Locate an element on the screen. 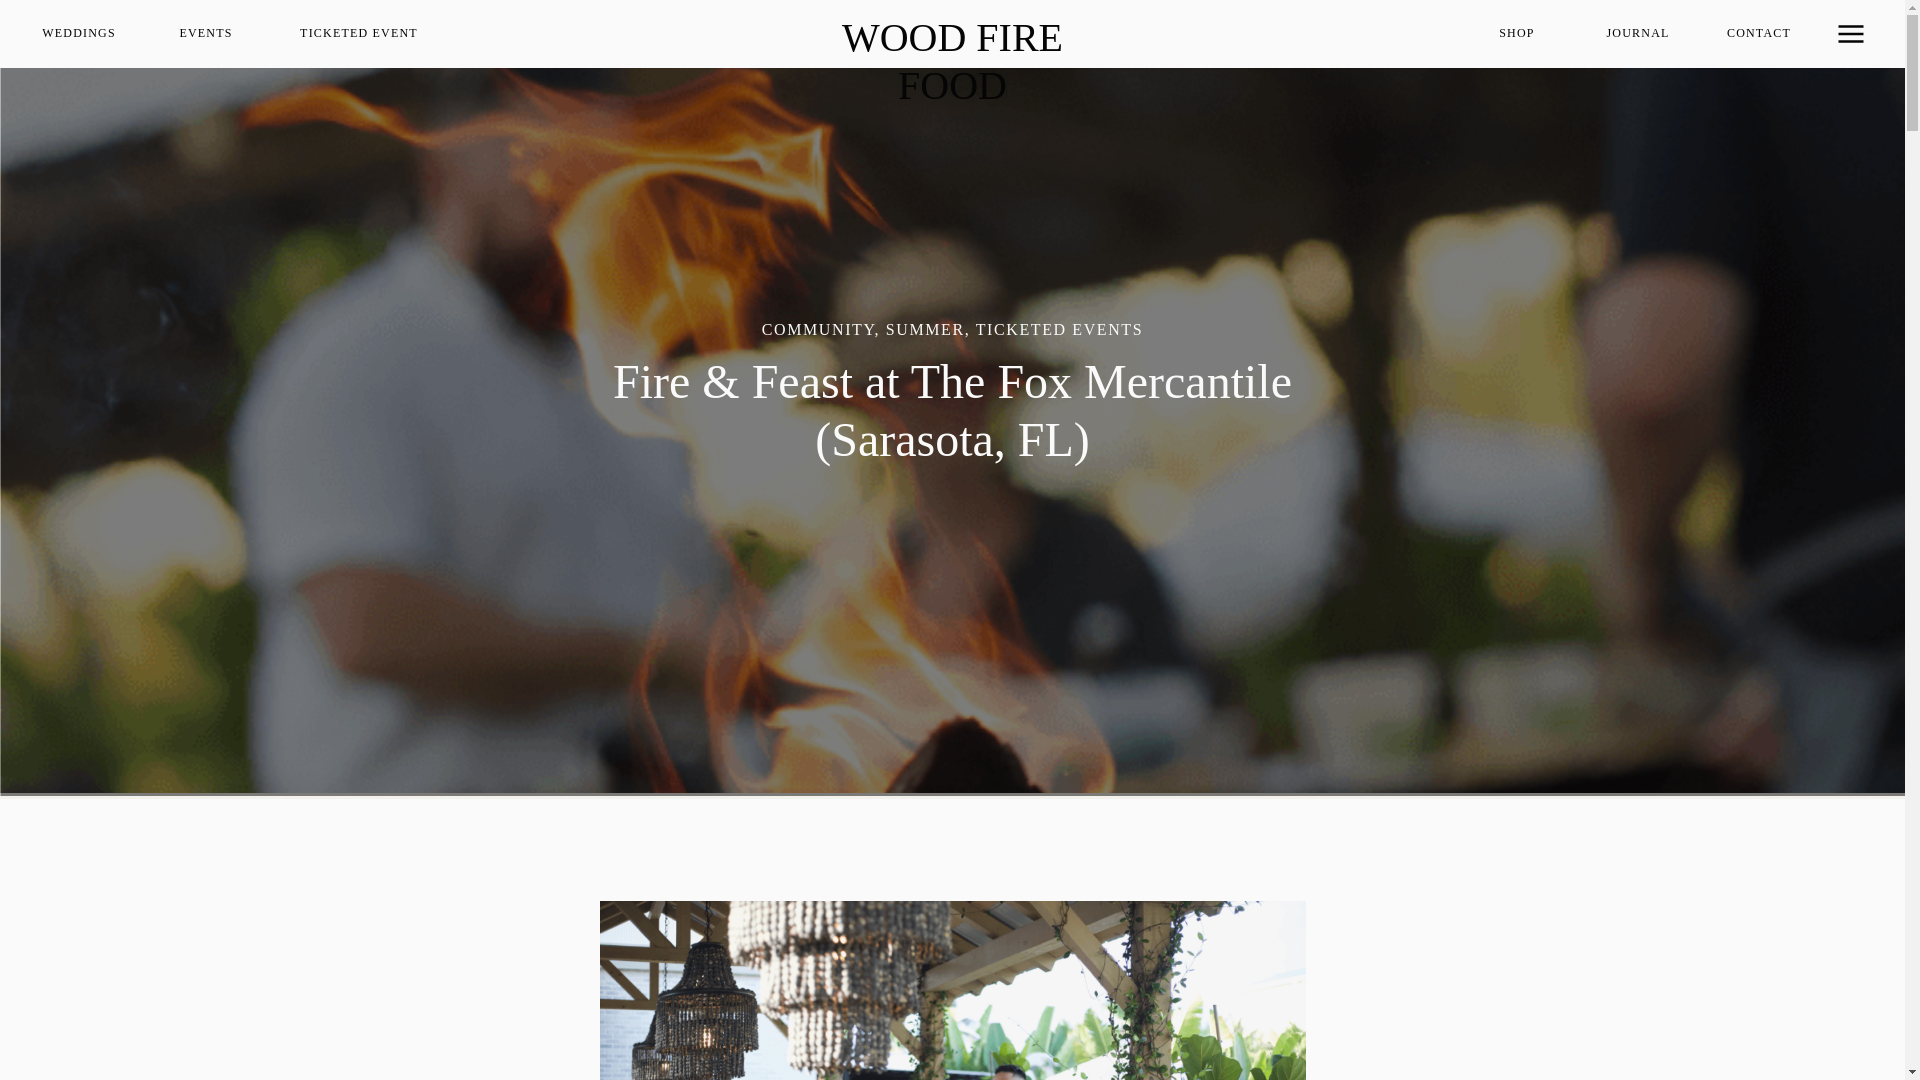 The width and height of the screenshot is (1920, 1080). WOOD FIRE FOOD is located at coordinates (952, 34).